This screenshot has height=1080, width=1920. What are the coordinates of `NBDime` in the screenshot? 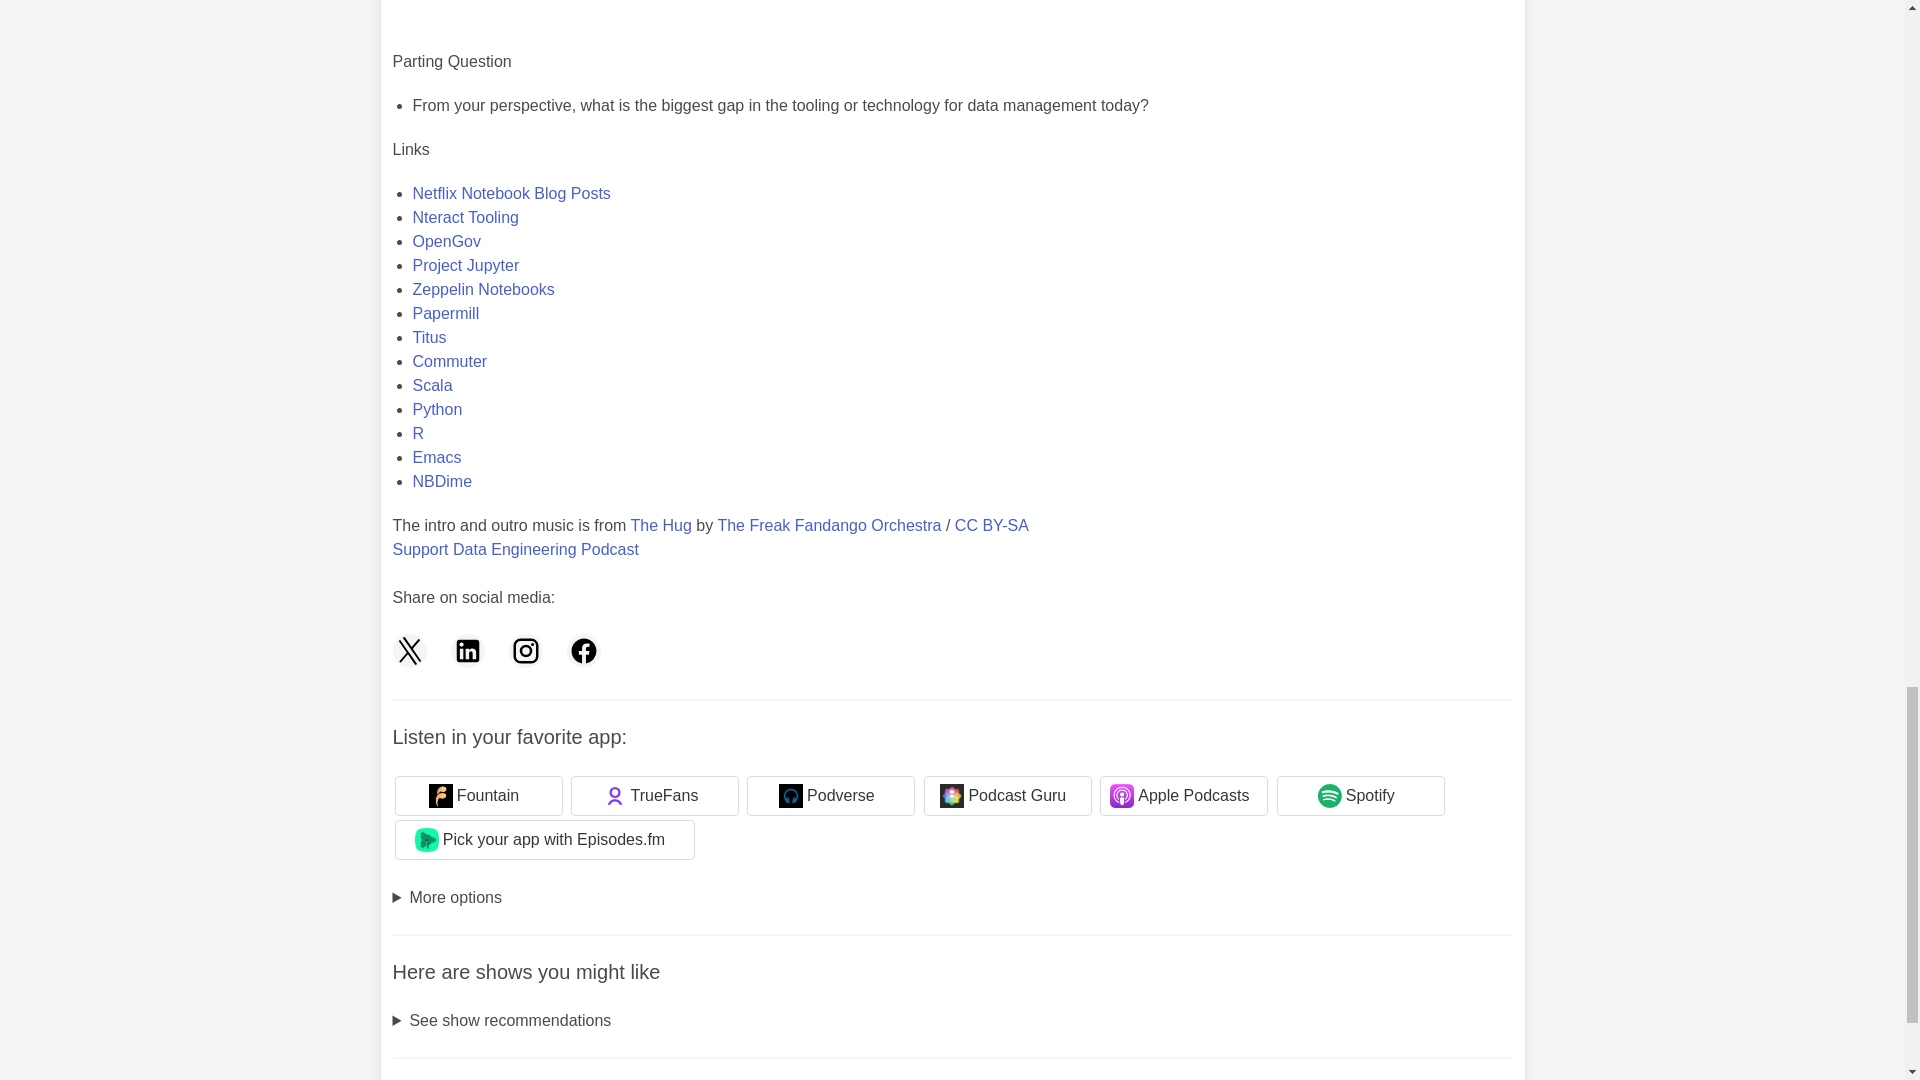 It's located at (442, 482).